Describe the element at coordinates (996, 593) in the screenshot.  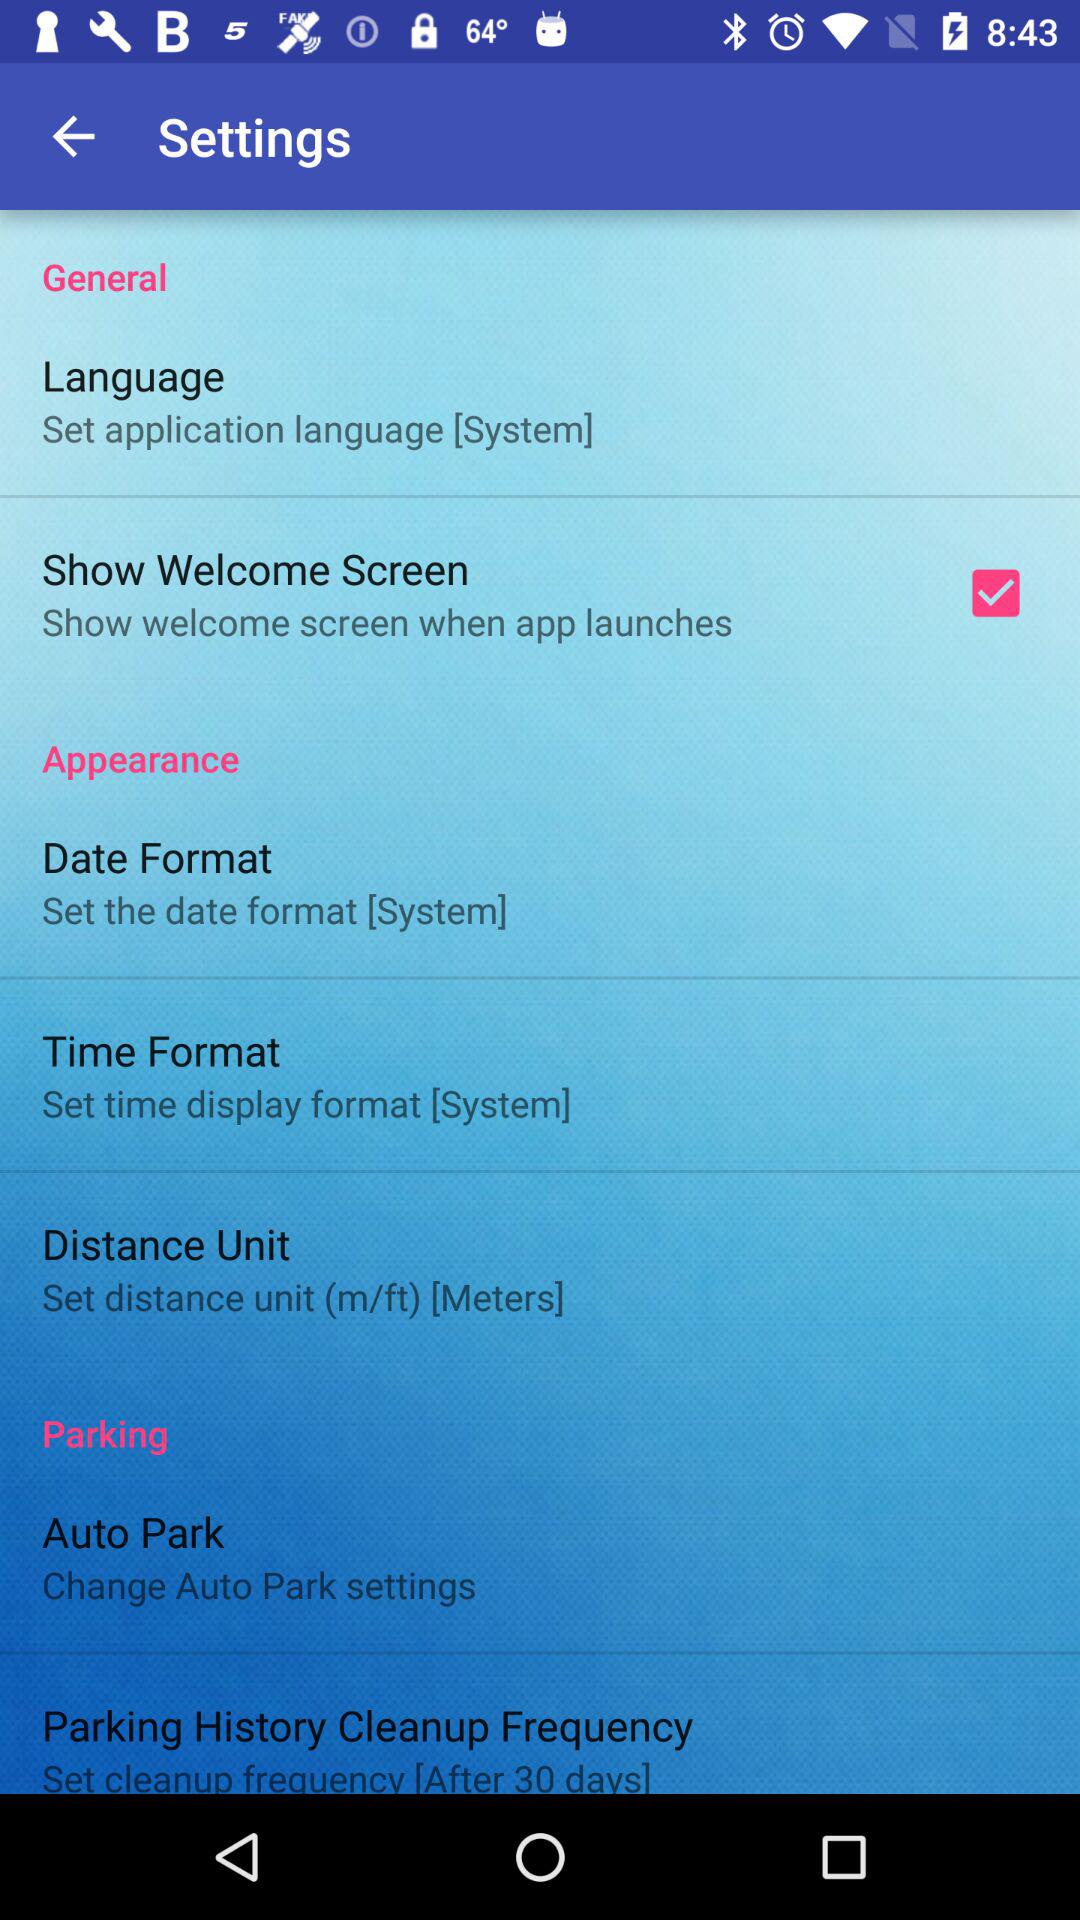
I see `click item at the top right corner` at that location.